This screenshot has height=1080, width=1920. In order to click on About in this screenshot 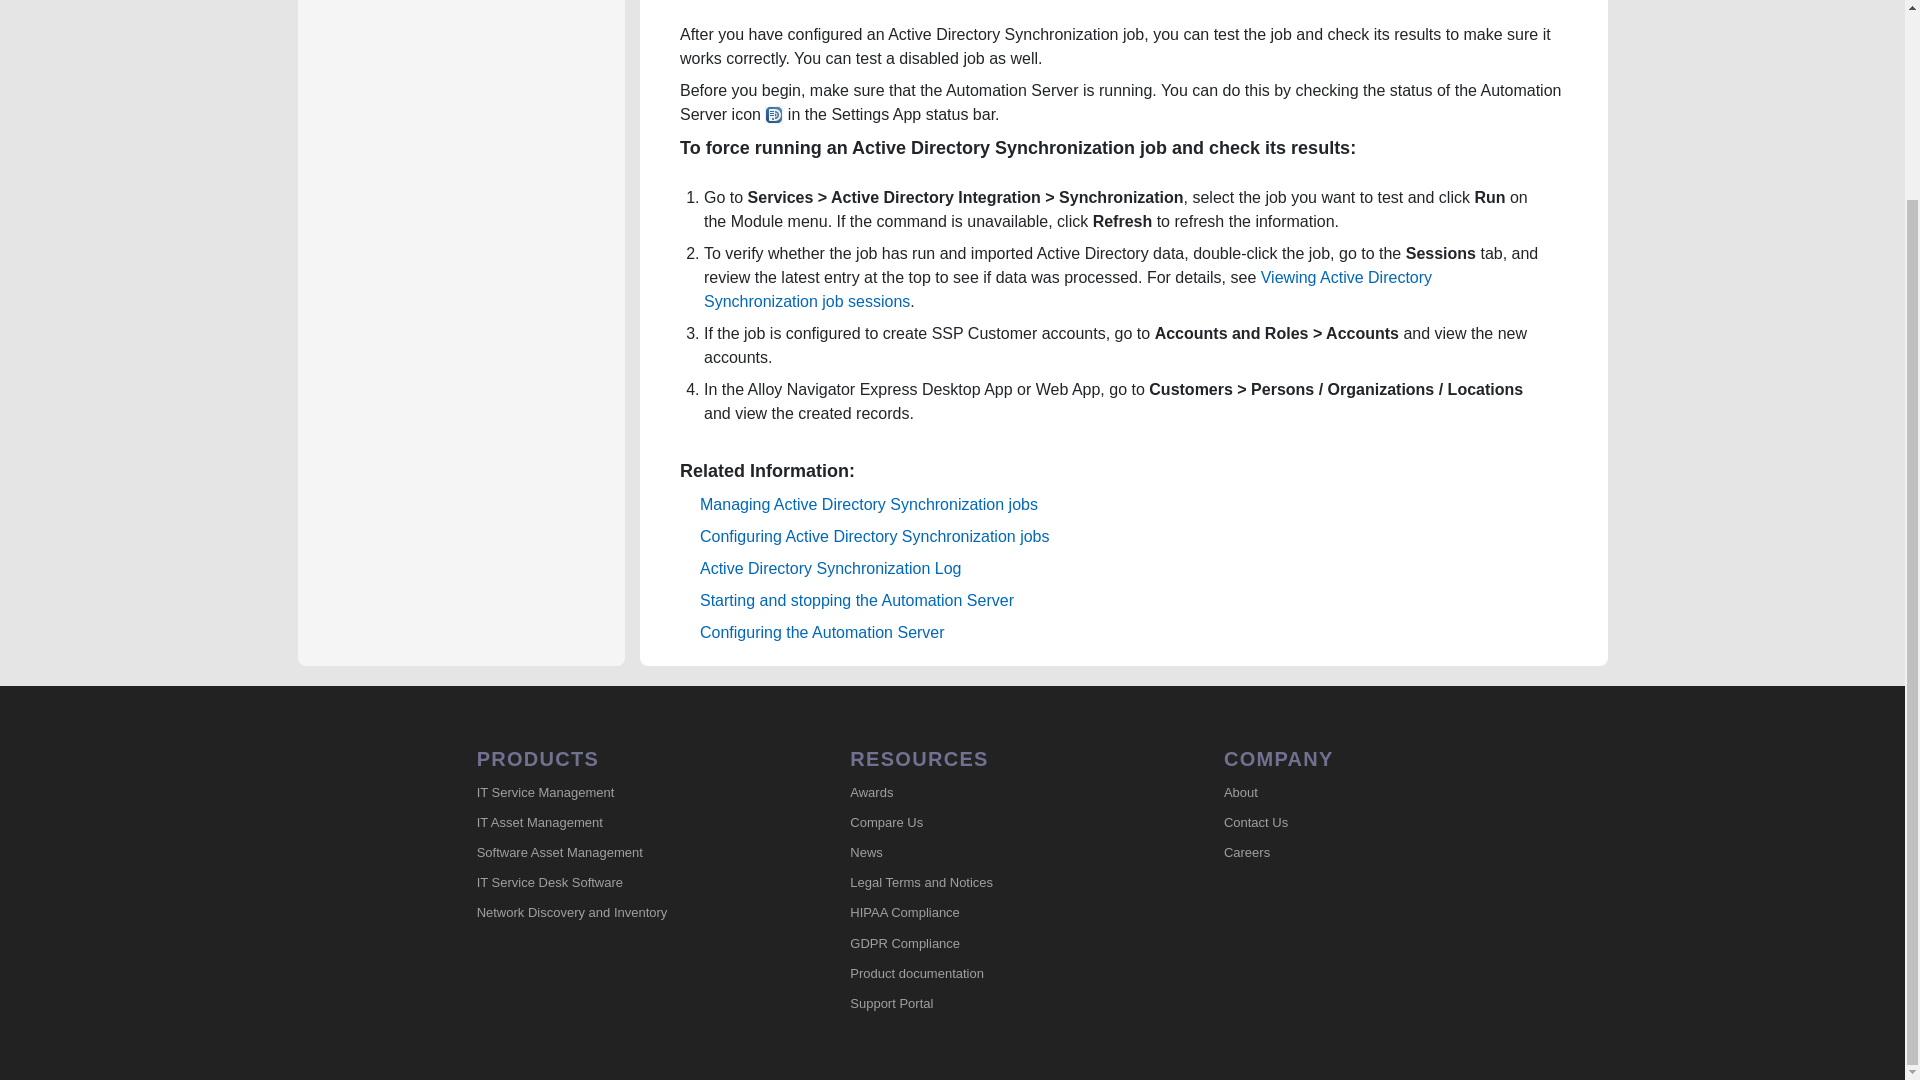, I will do `click(1364, 792)`.